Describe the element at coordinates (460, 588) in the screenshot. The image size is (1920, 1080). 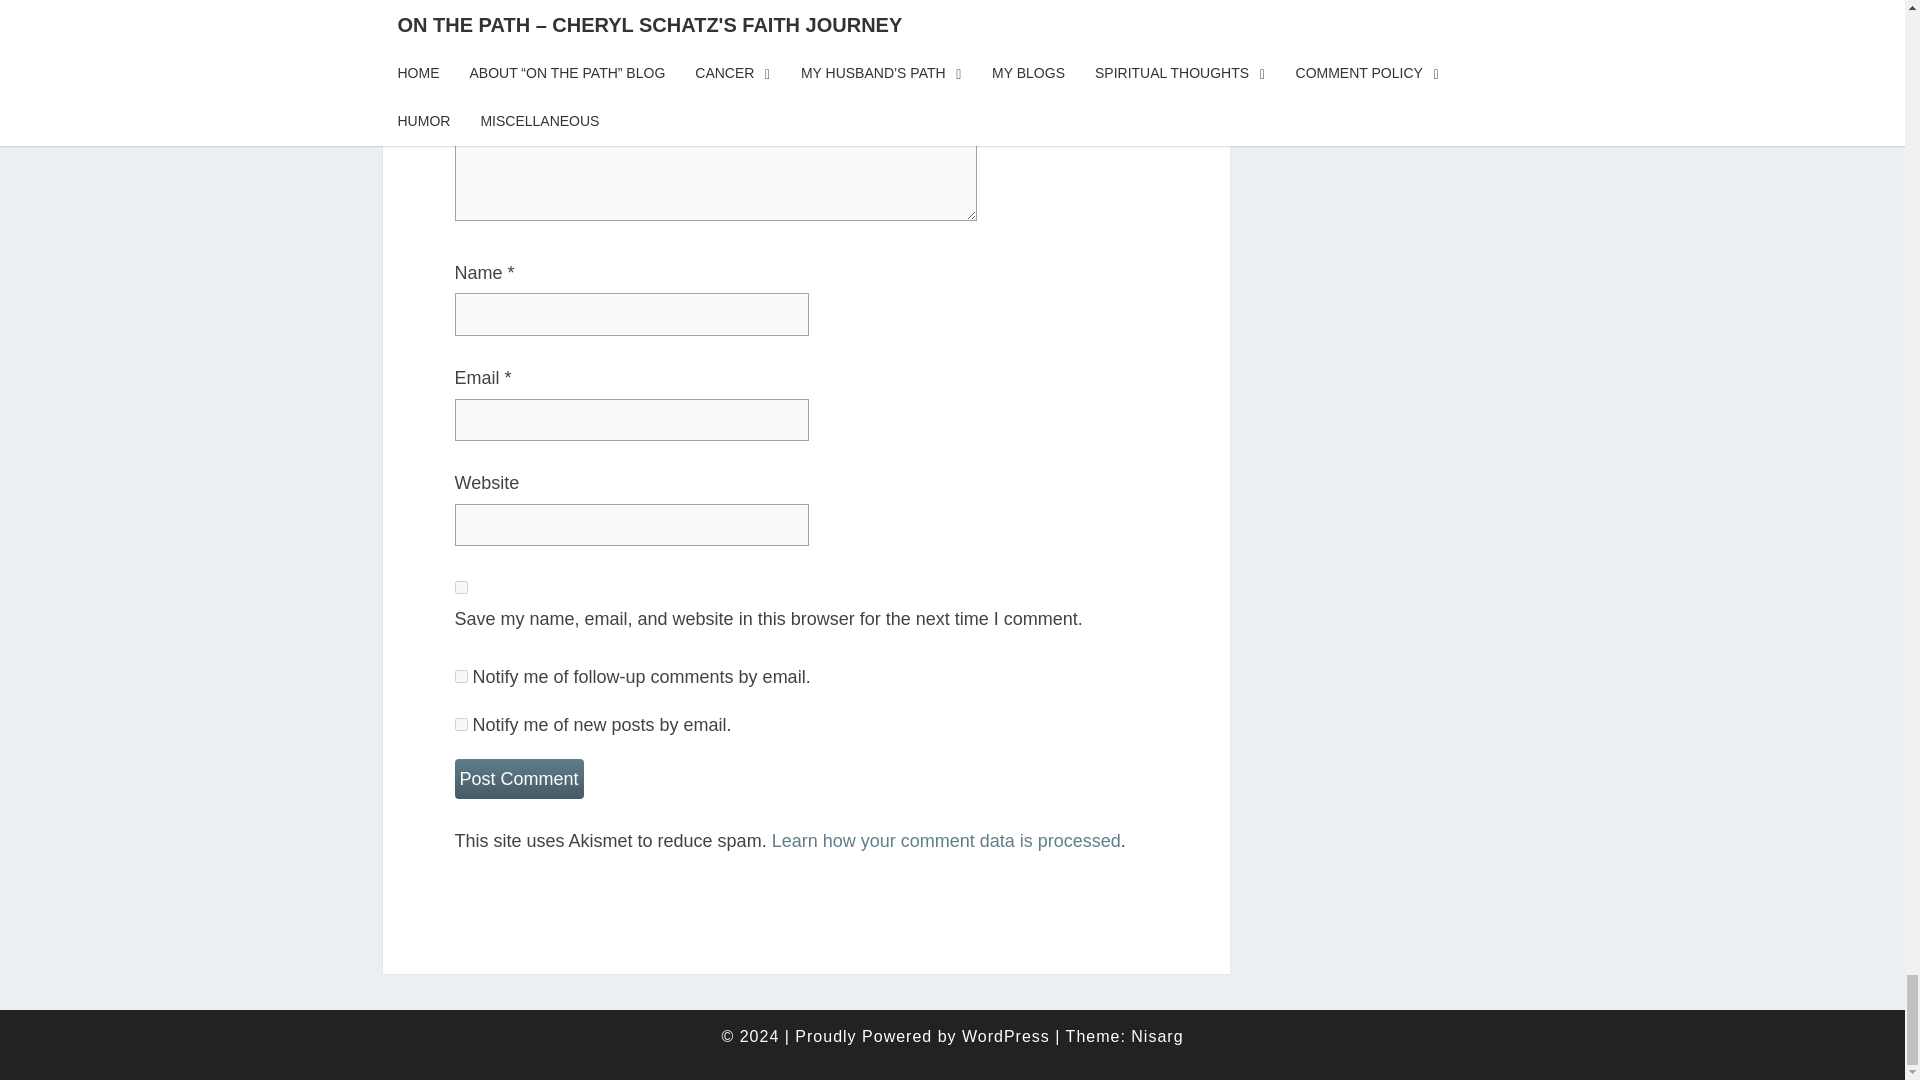
I see `yes` at that location.